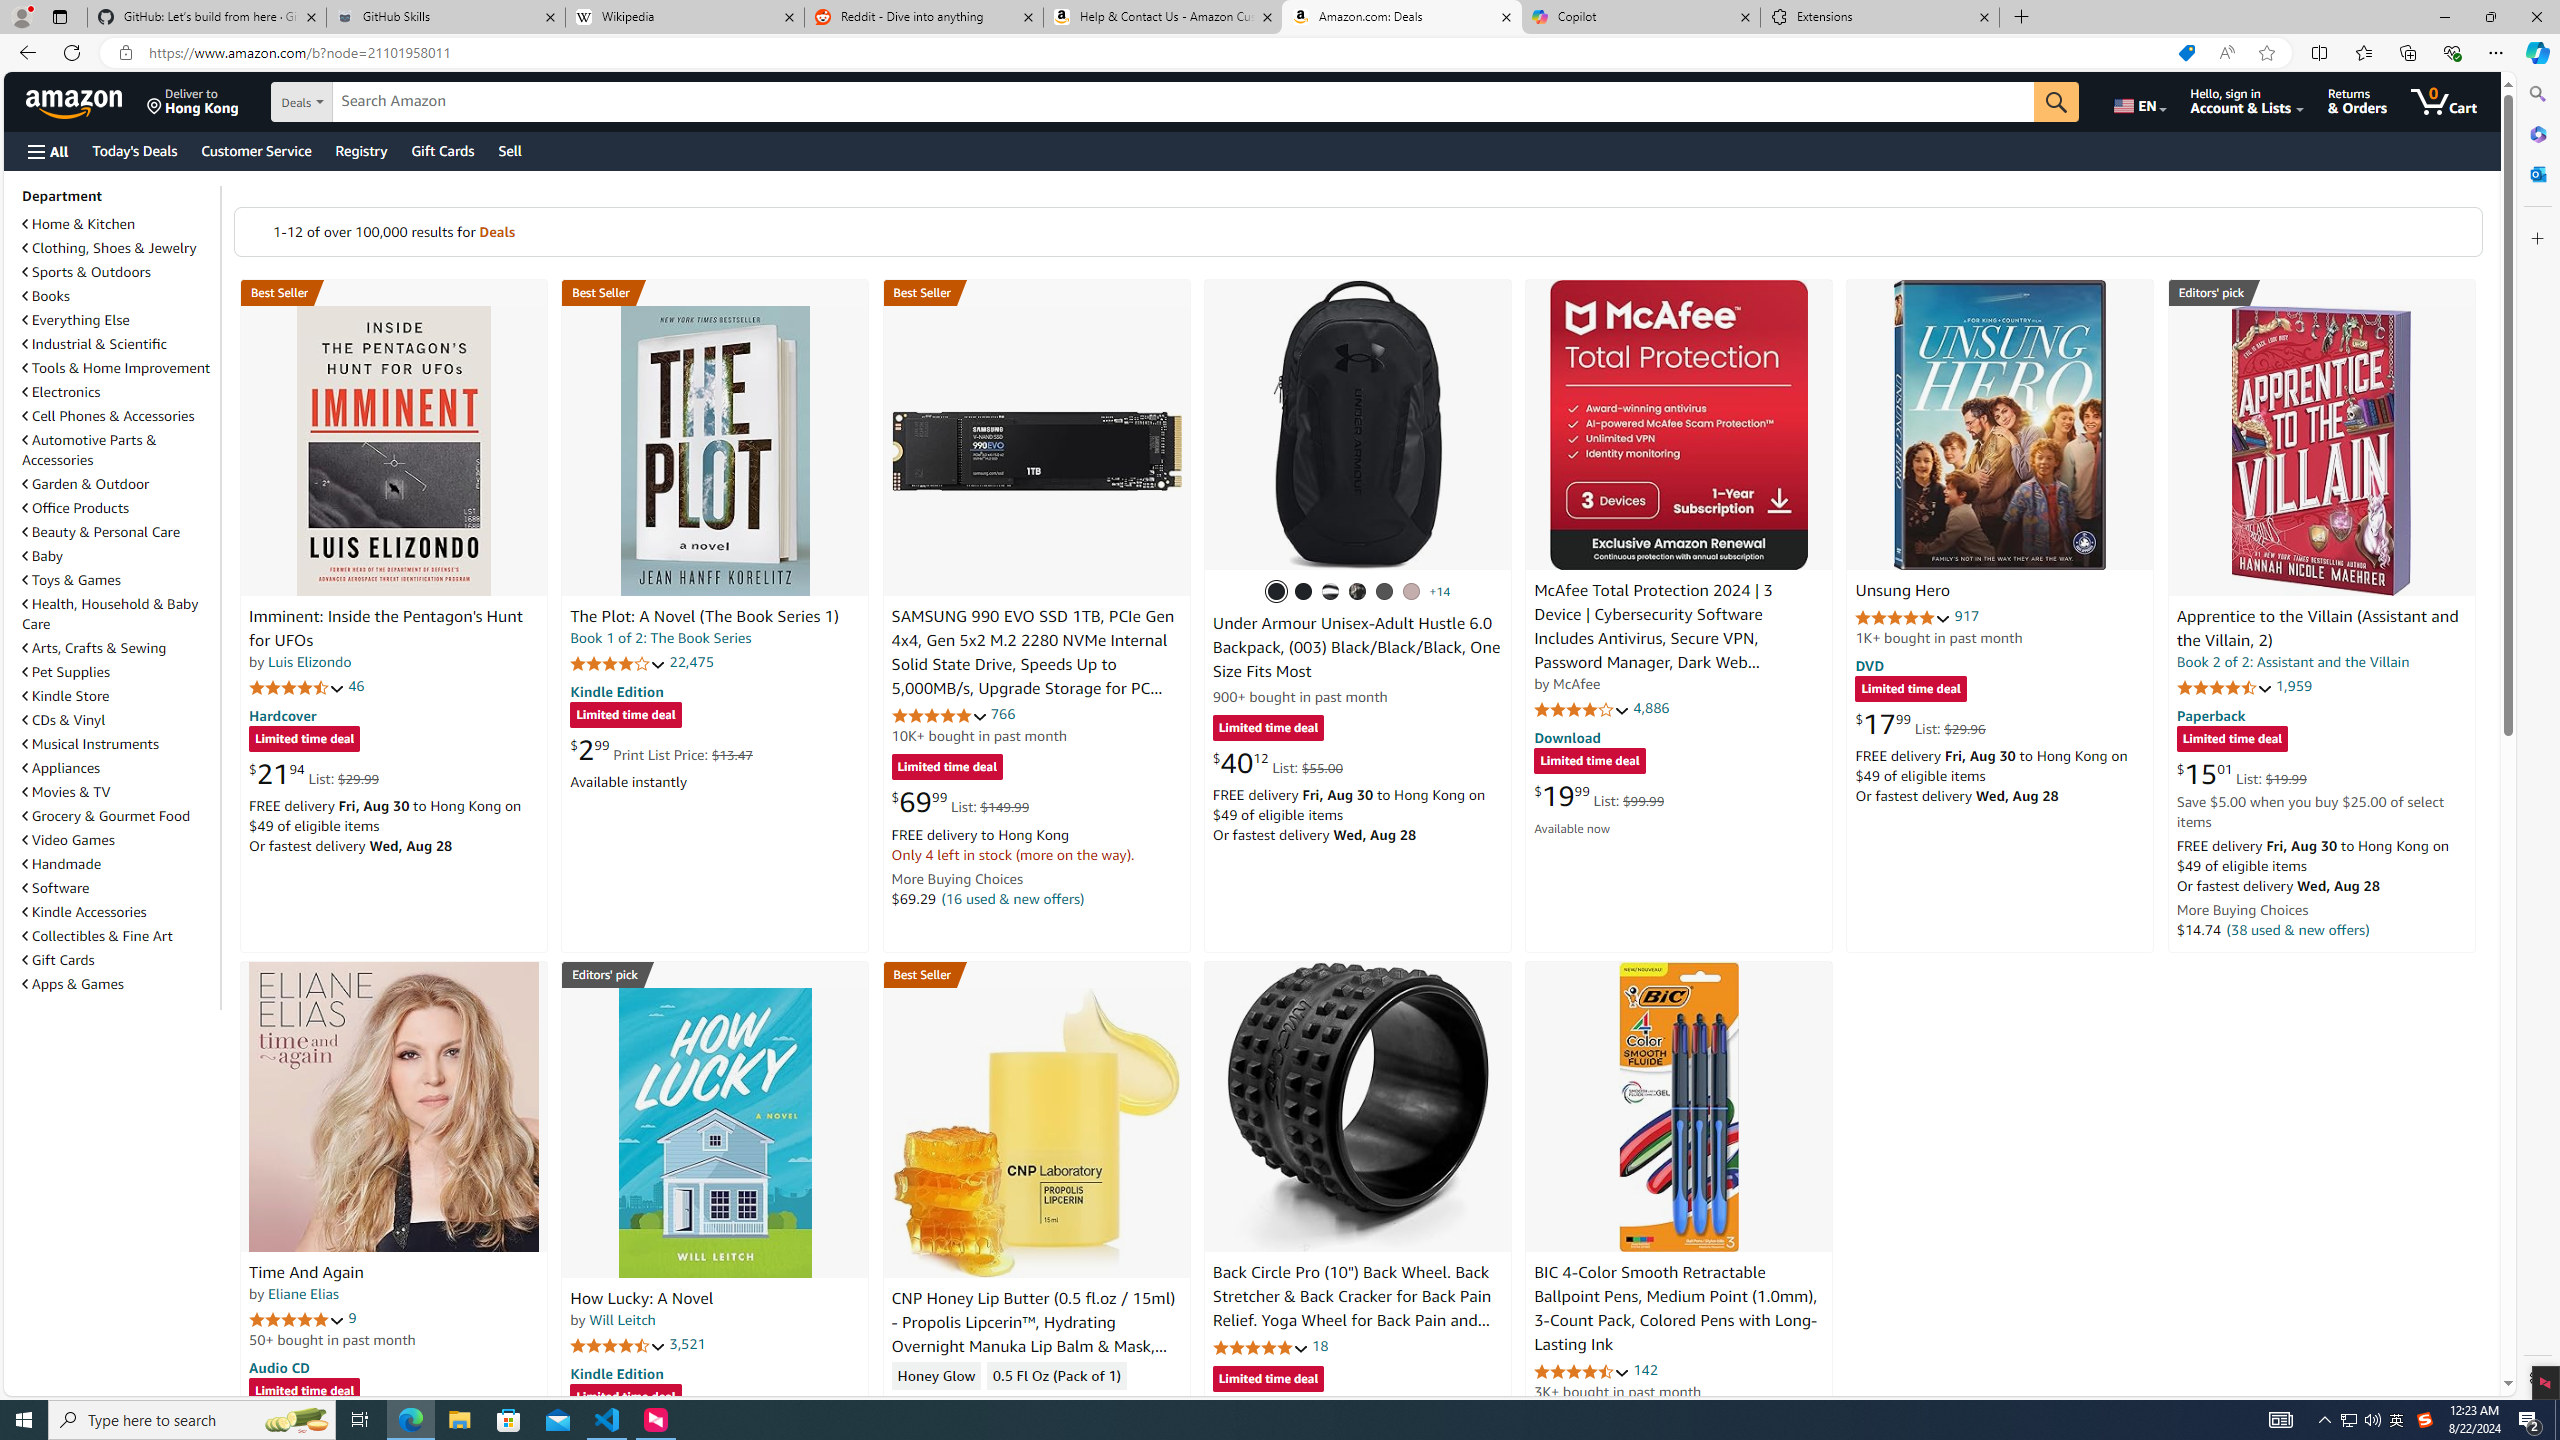 The image size is (2560, 1440). I want to click on (16 used & new offers), so click(1014, 898).